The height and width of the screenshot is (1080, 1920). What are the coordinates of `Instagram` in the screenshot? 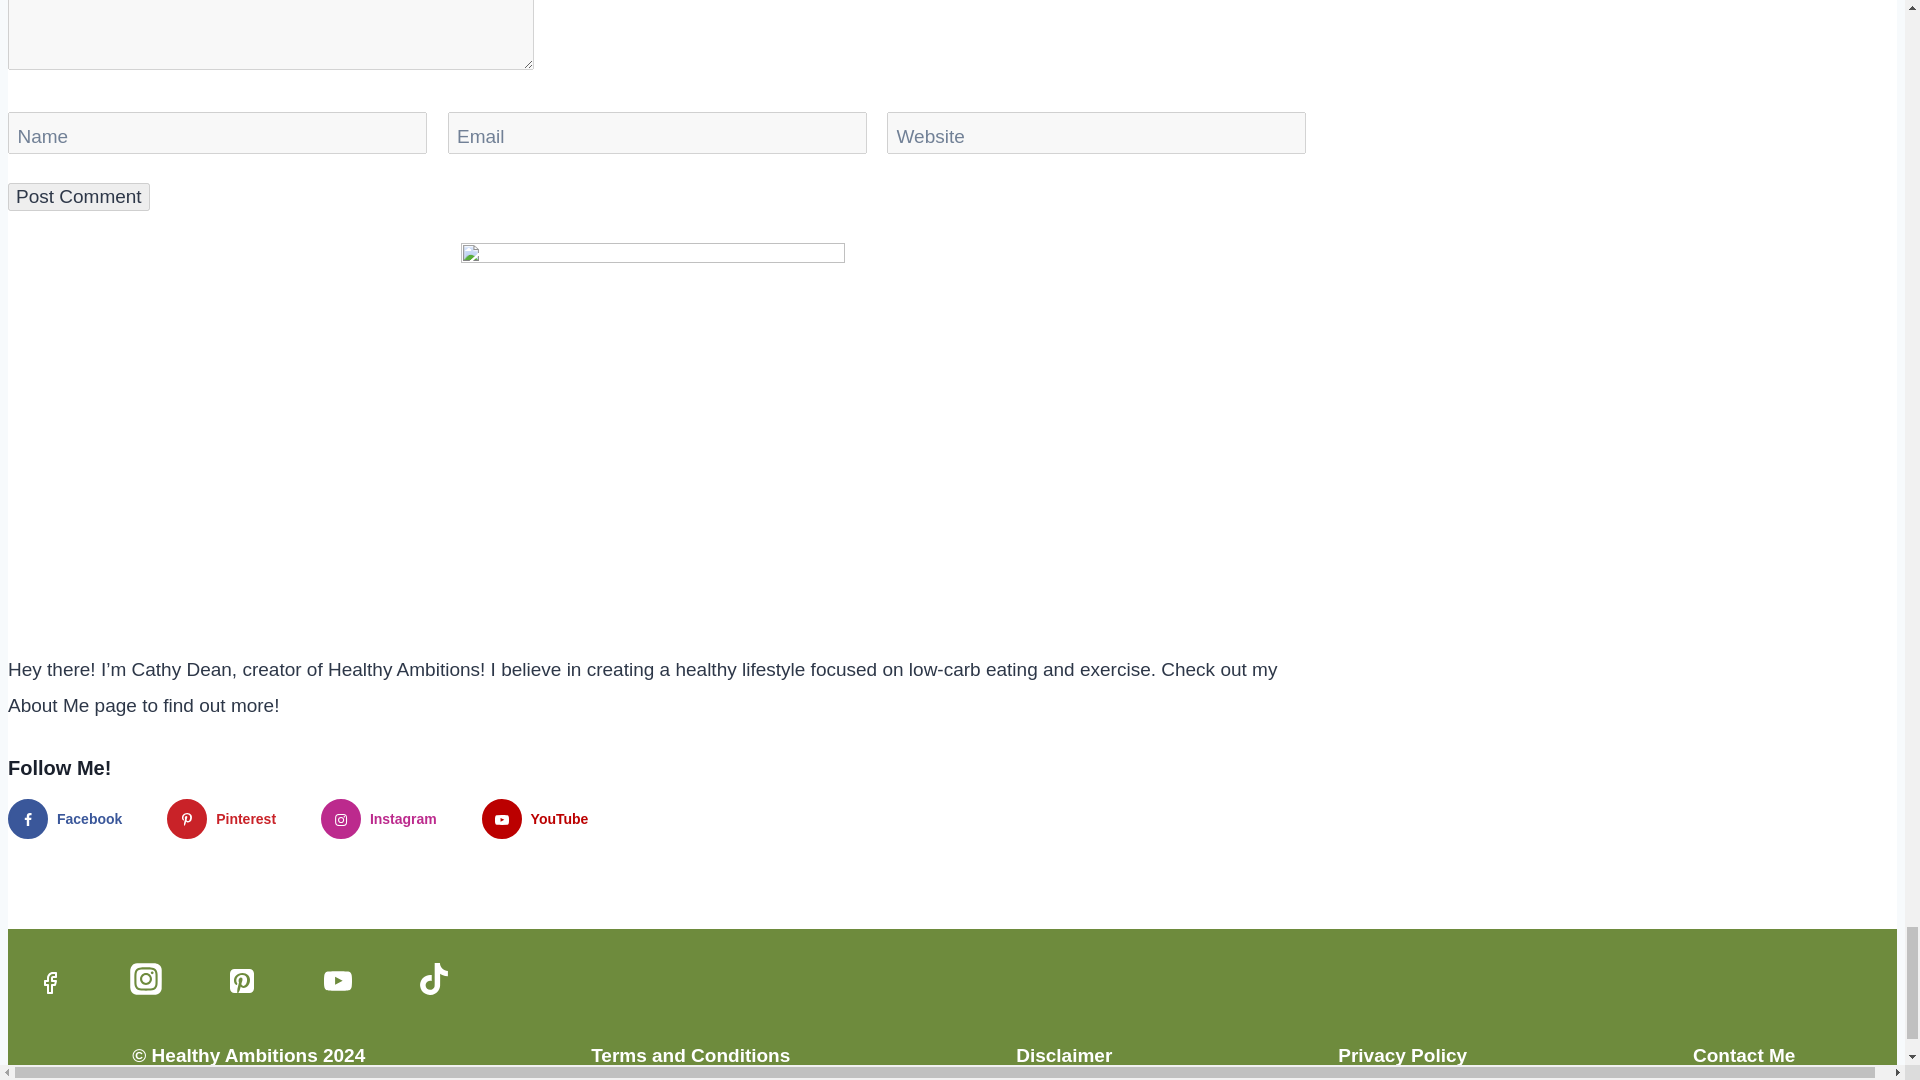 It's located at (146, 978).